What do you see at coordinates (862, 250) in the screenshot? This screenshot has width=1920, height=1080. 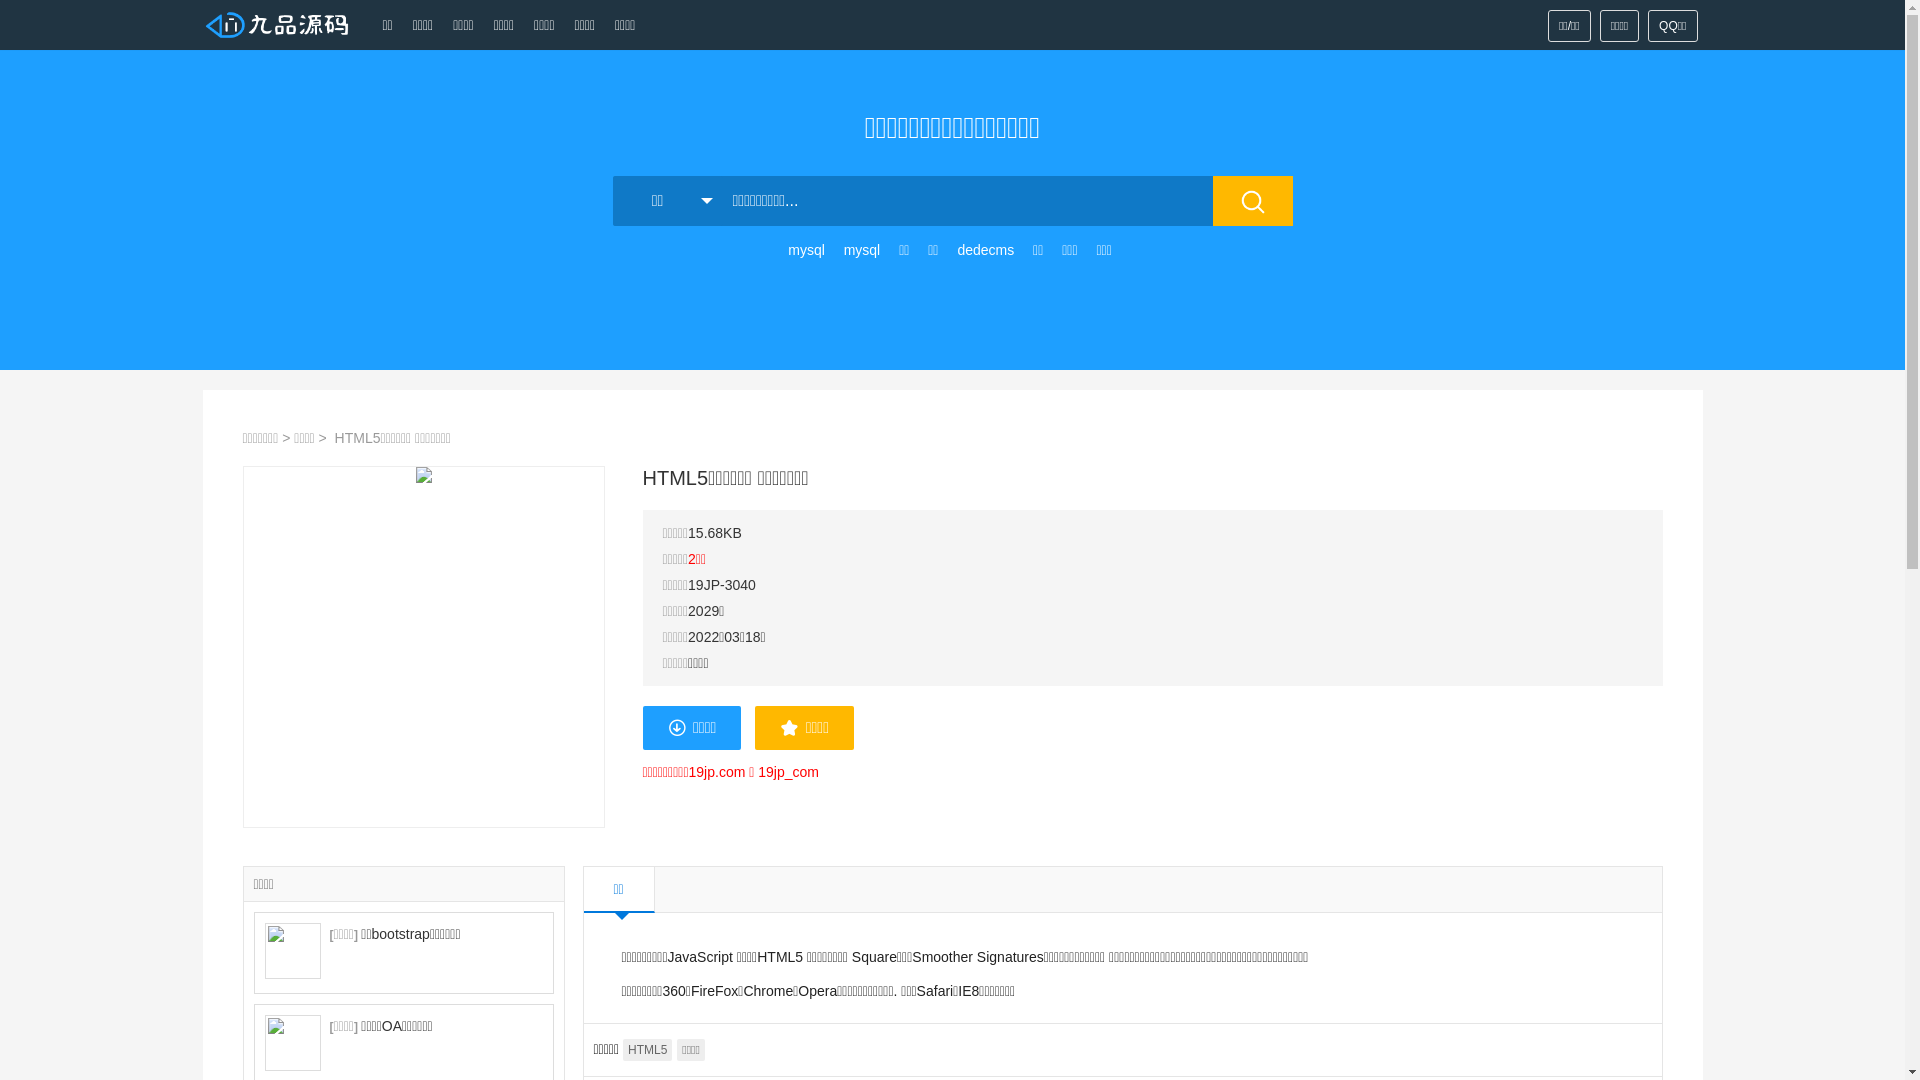 I see `mysql` at bounding box center [862, 250].